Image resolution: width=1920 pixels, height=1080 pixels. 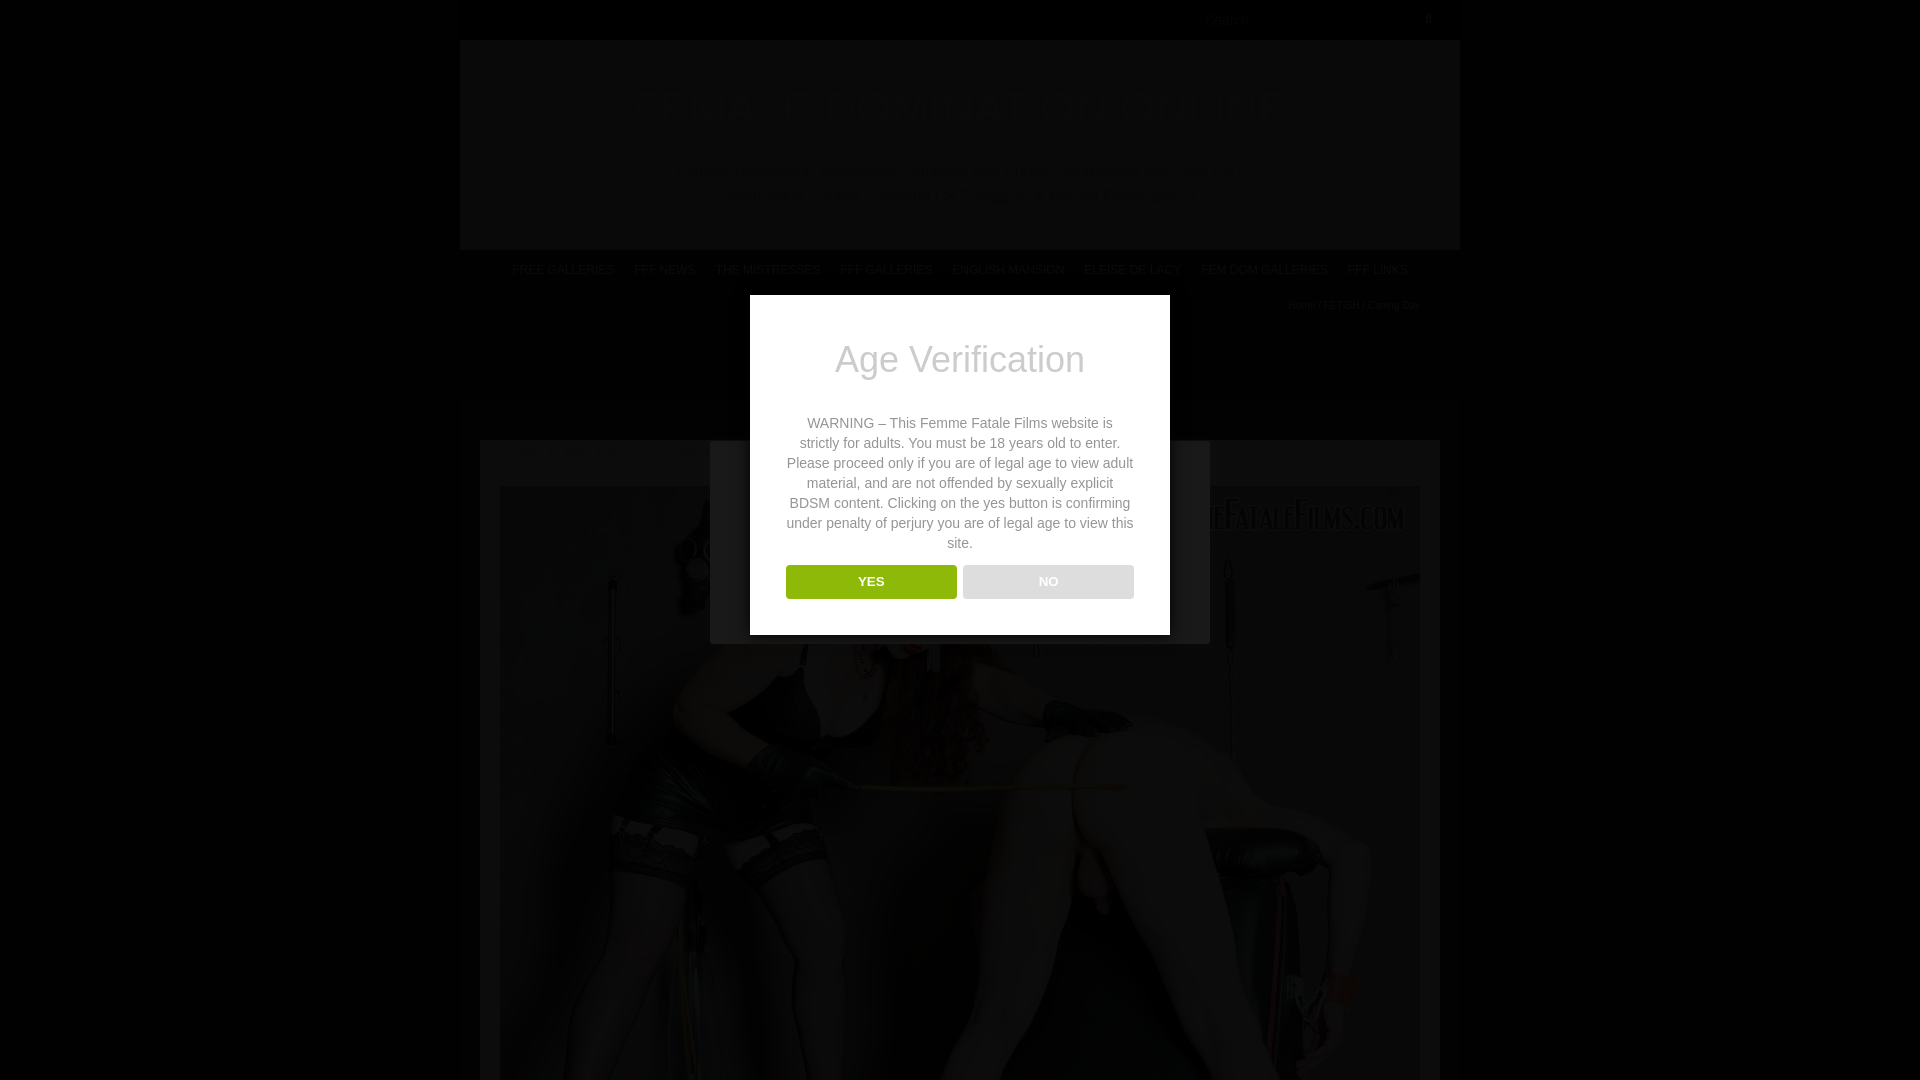 I want to click on FREE GALLERIES, so click(x=562, y=268).